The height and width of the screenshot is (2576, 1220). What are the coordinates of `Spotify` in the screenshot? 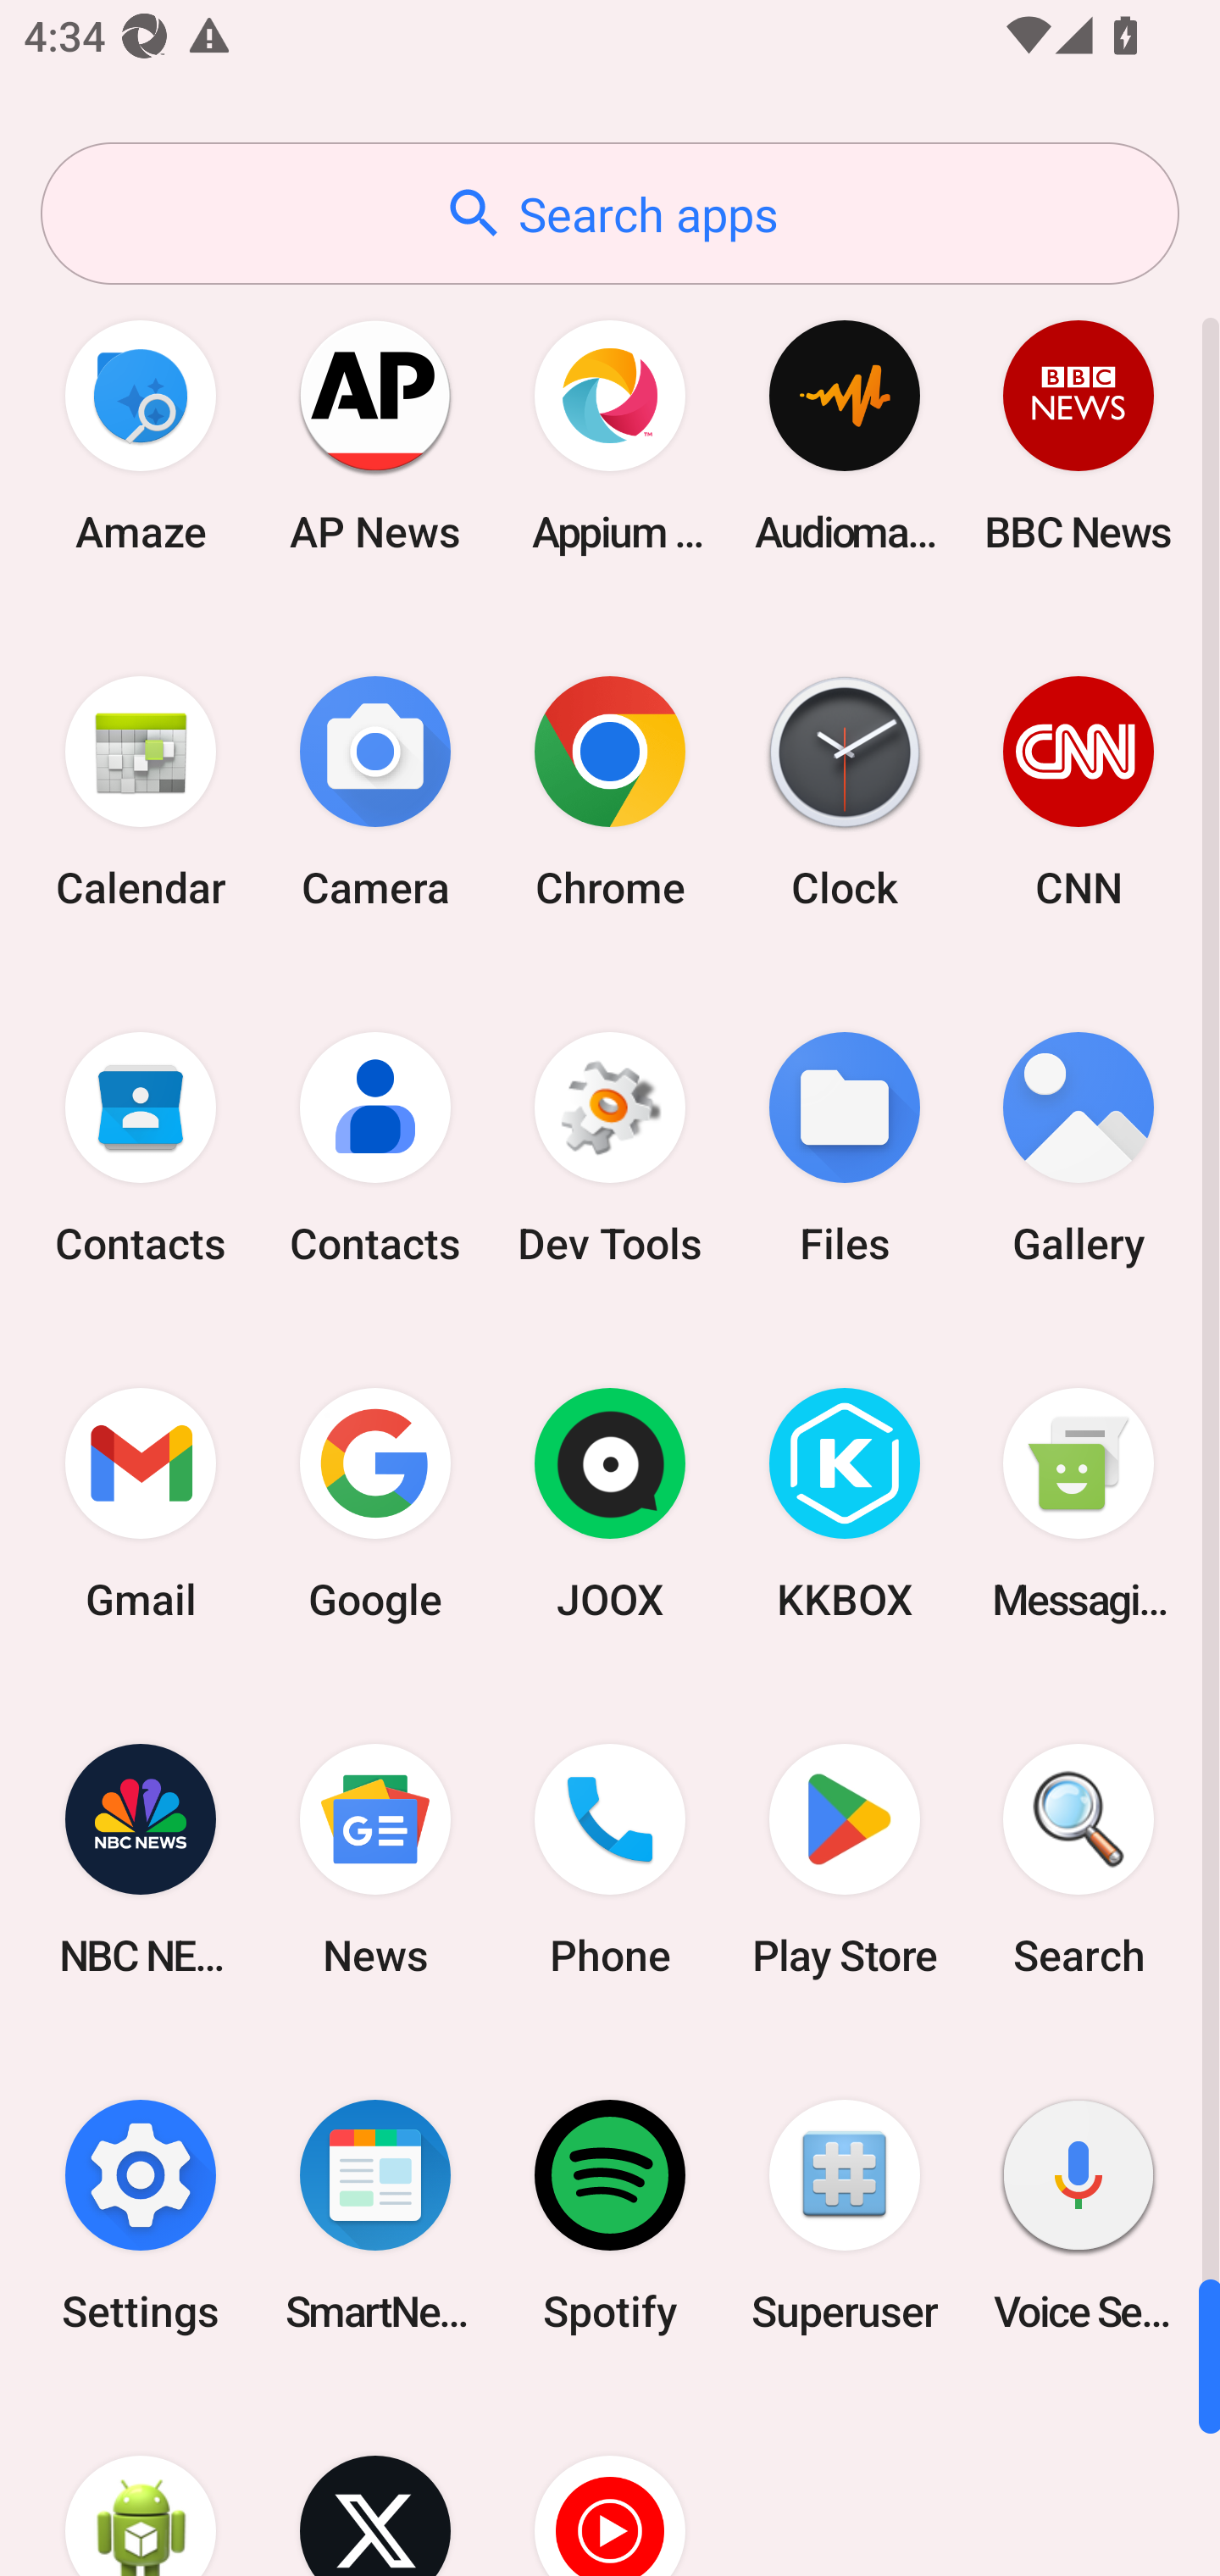 It's located at (610, 2215).